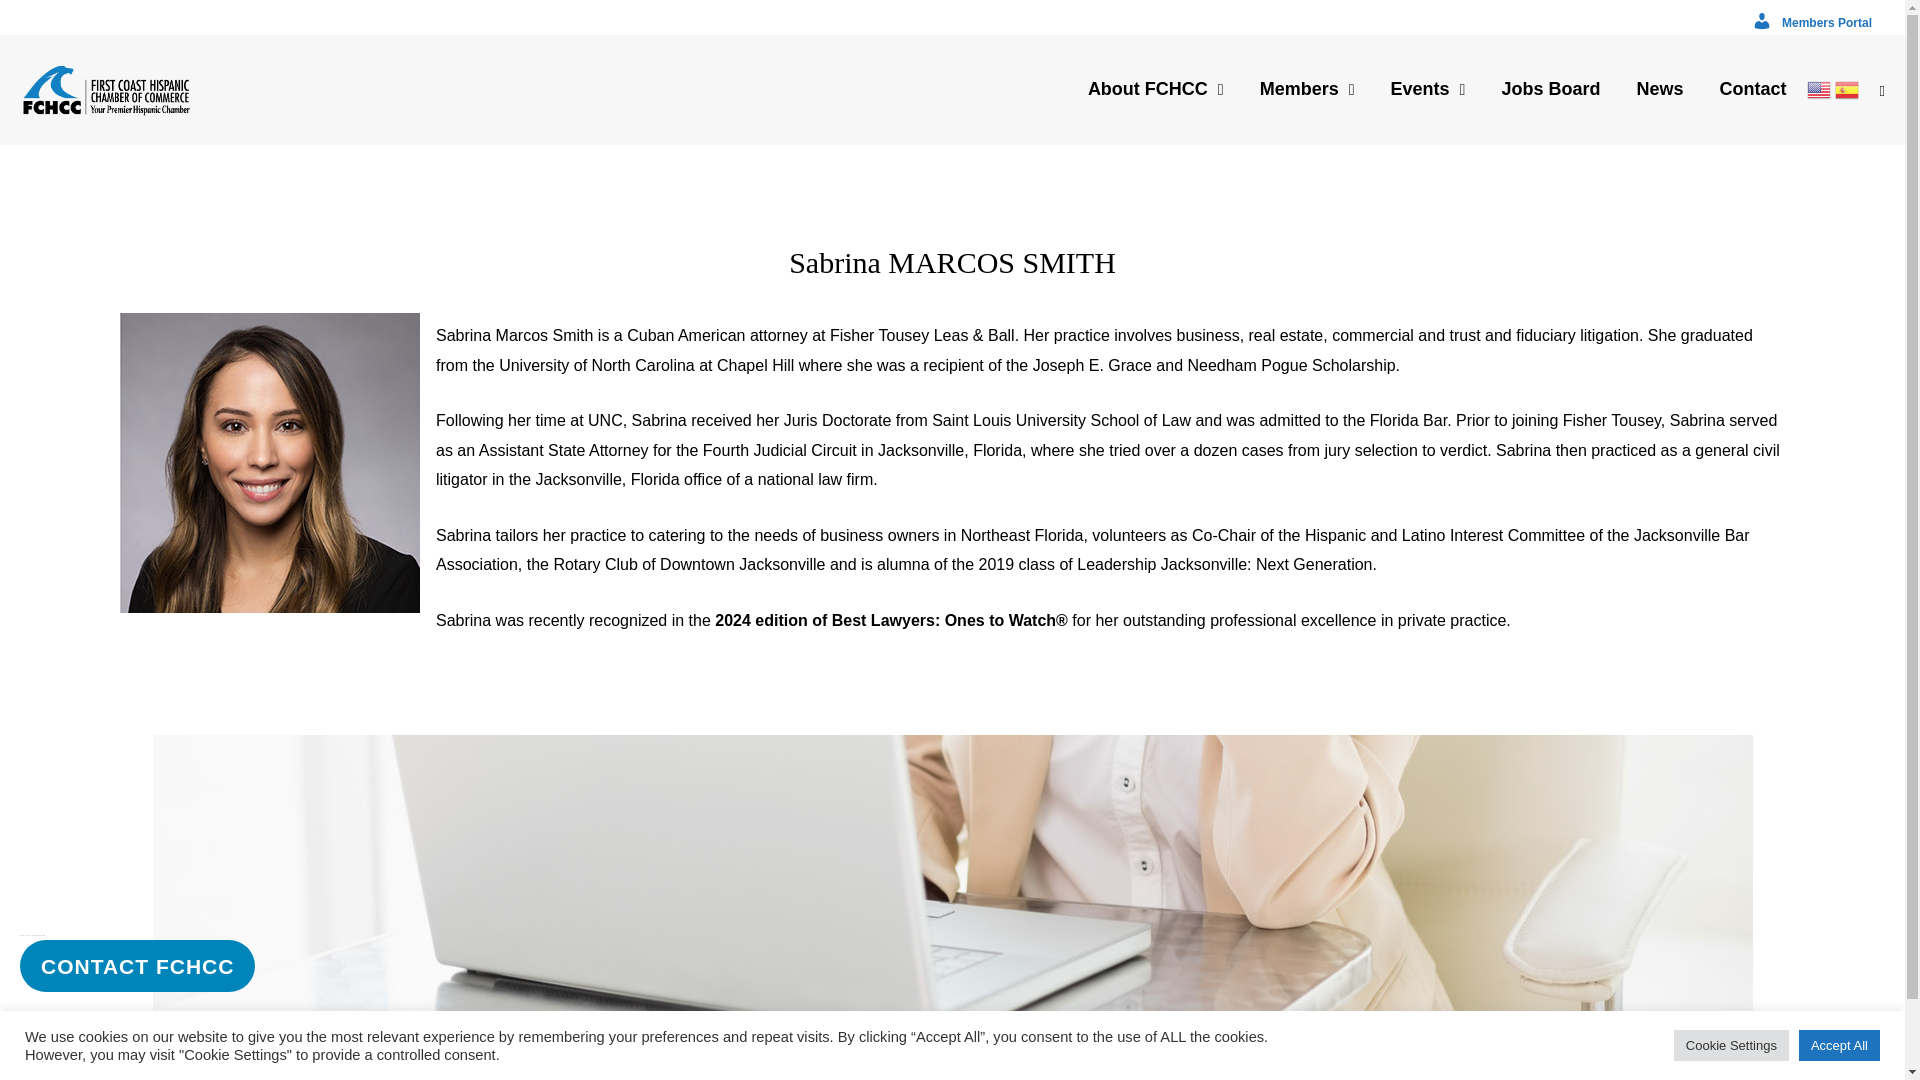  Describe the element at coordinates (1550, 88) in the screenshot. I see `Jobs Board` at that location.